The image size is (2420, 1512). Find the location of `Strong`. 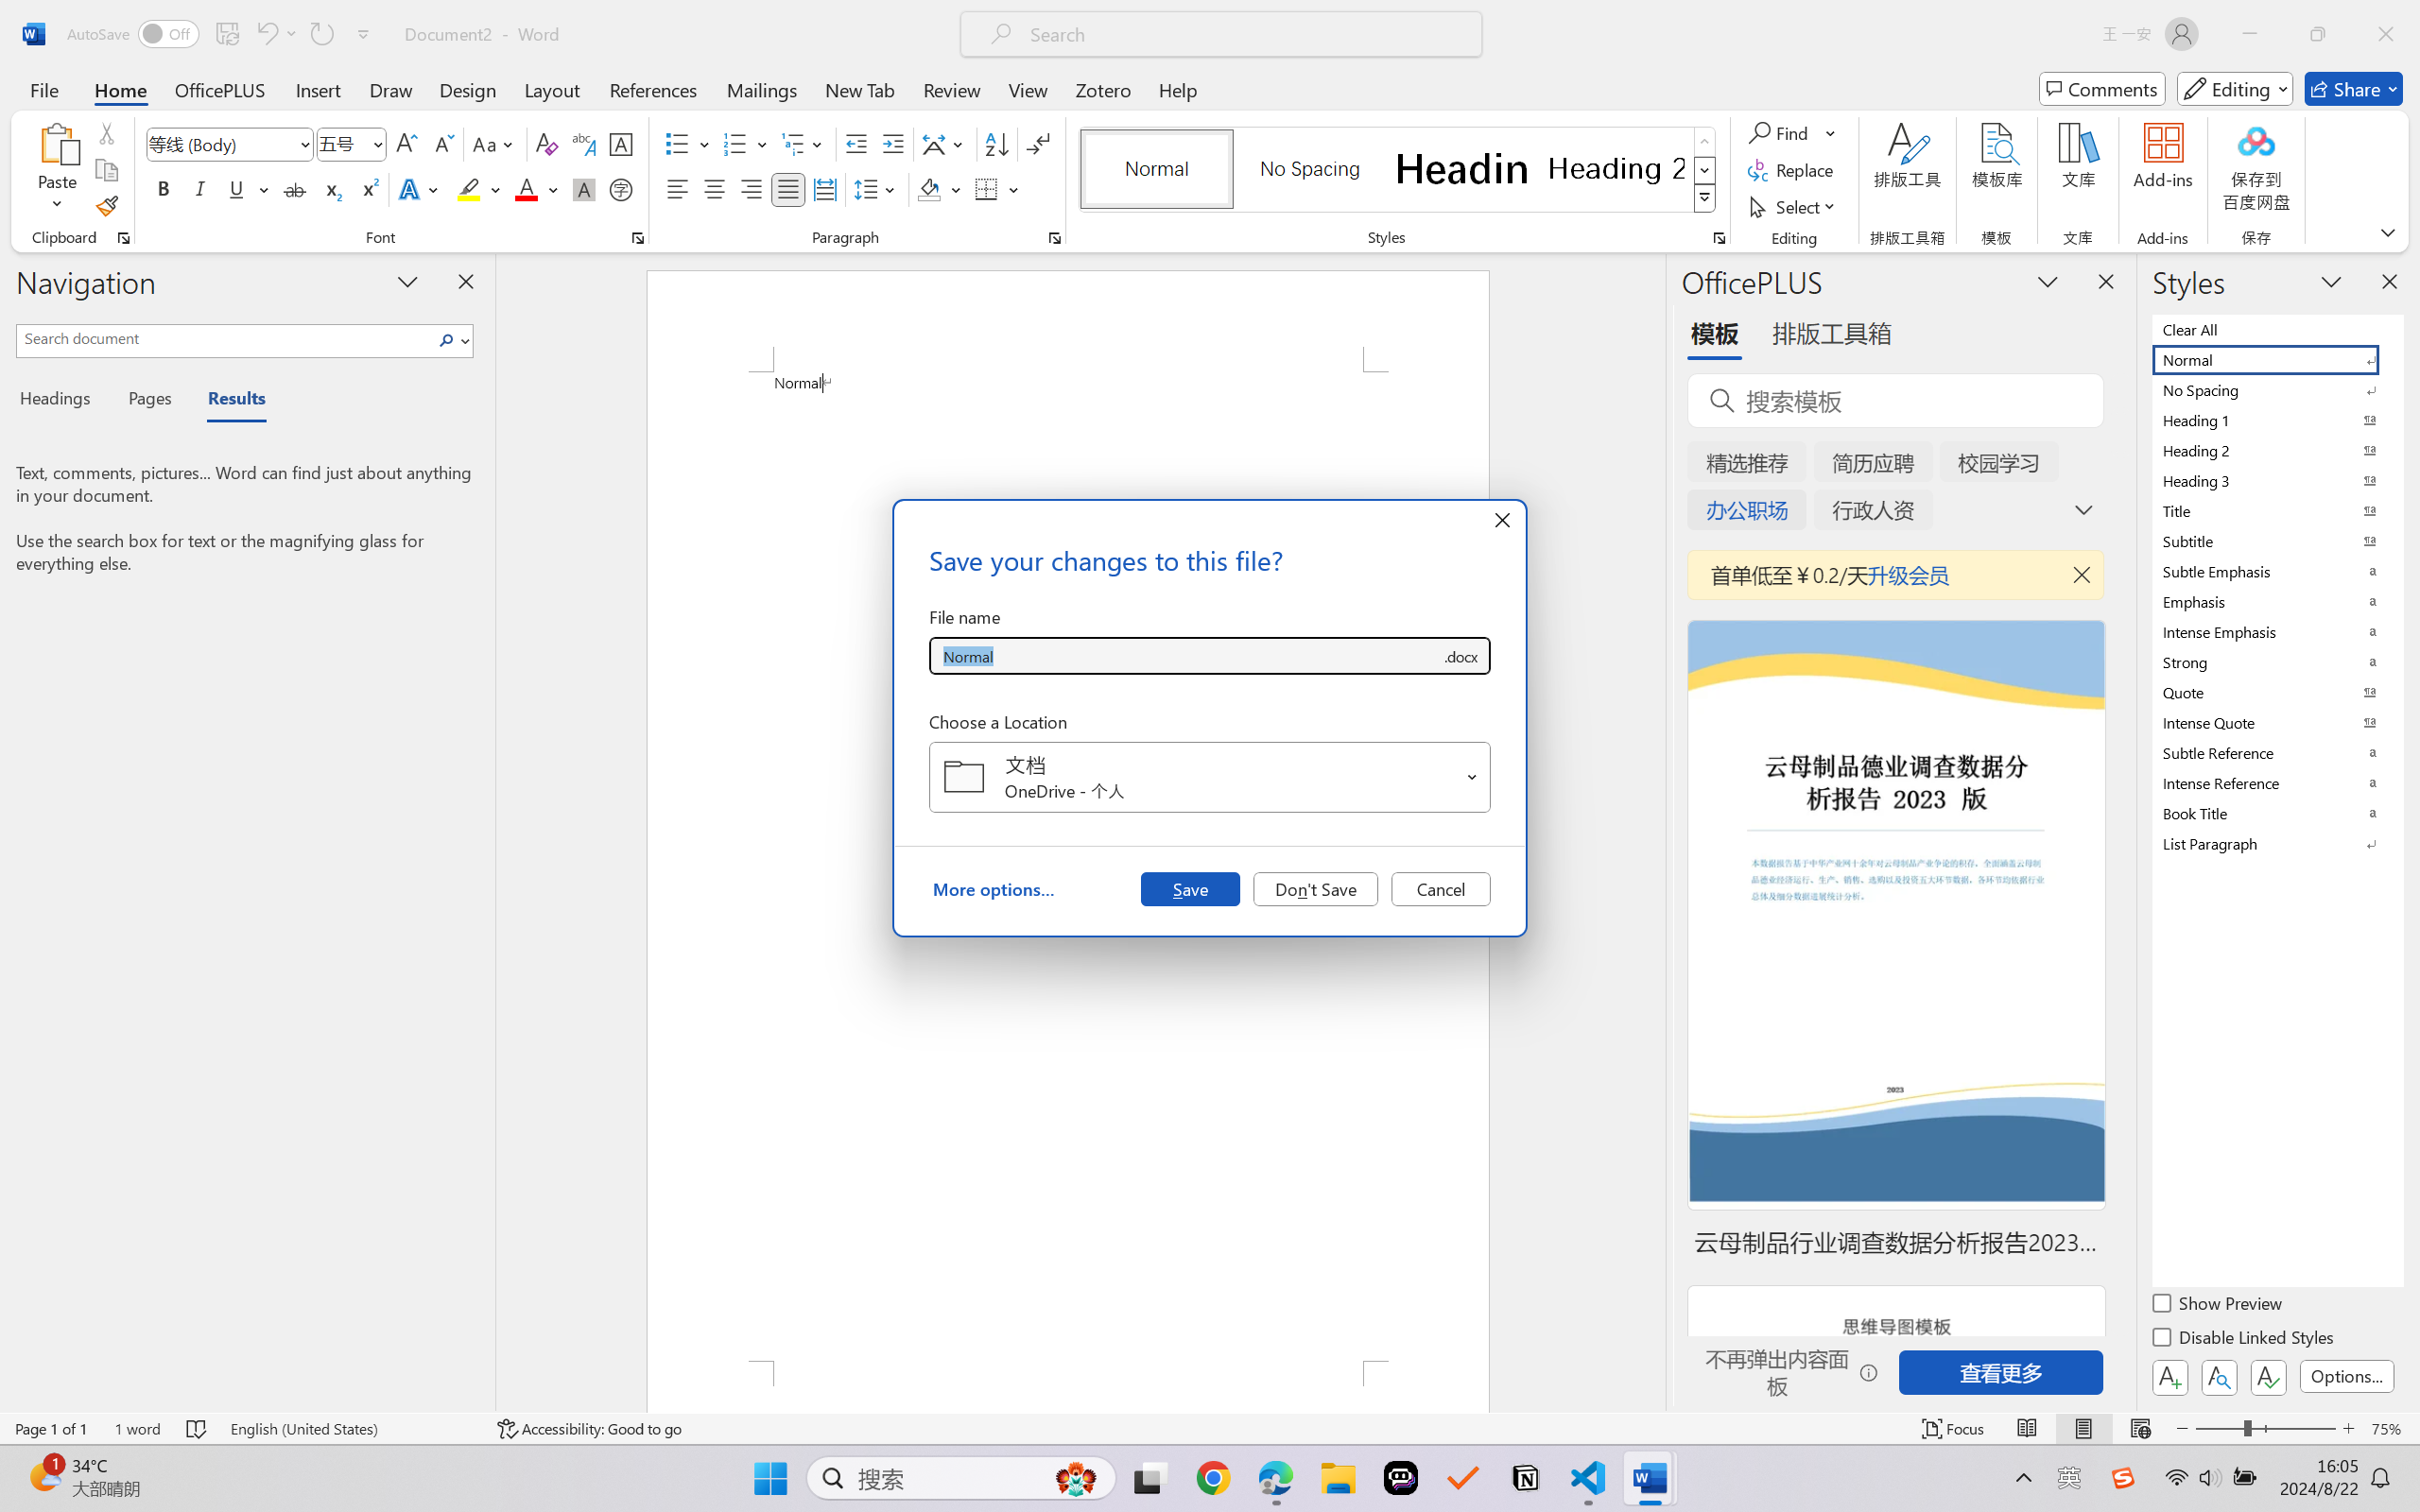

Strong is located at coordinates (2276, 661).